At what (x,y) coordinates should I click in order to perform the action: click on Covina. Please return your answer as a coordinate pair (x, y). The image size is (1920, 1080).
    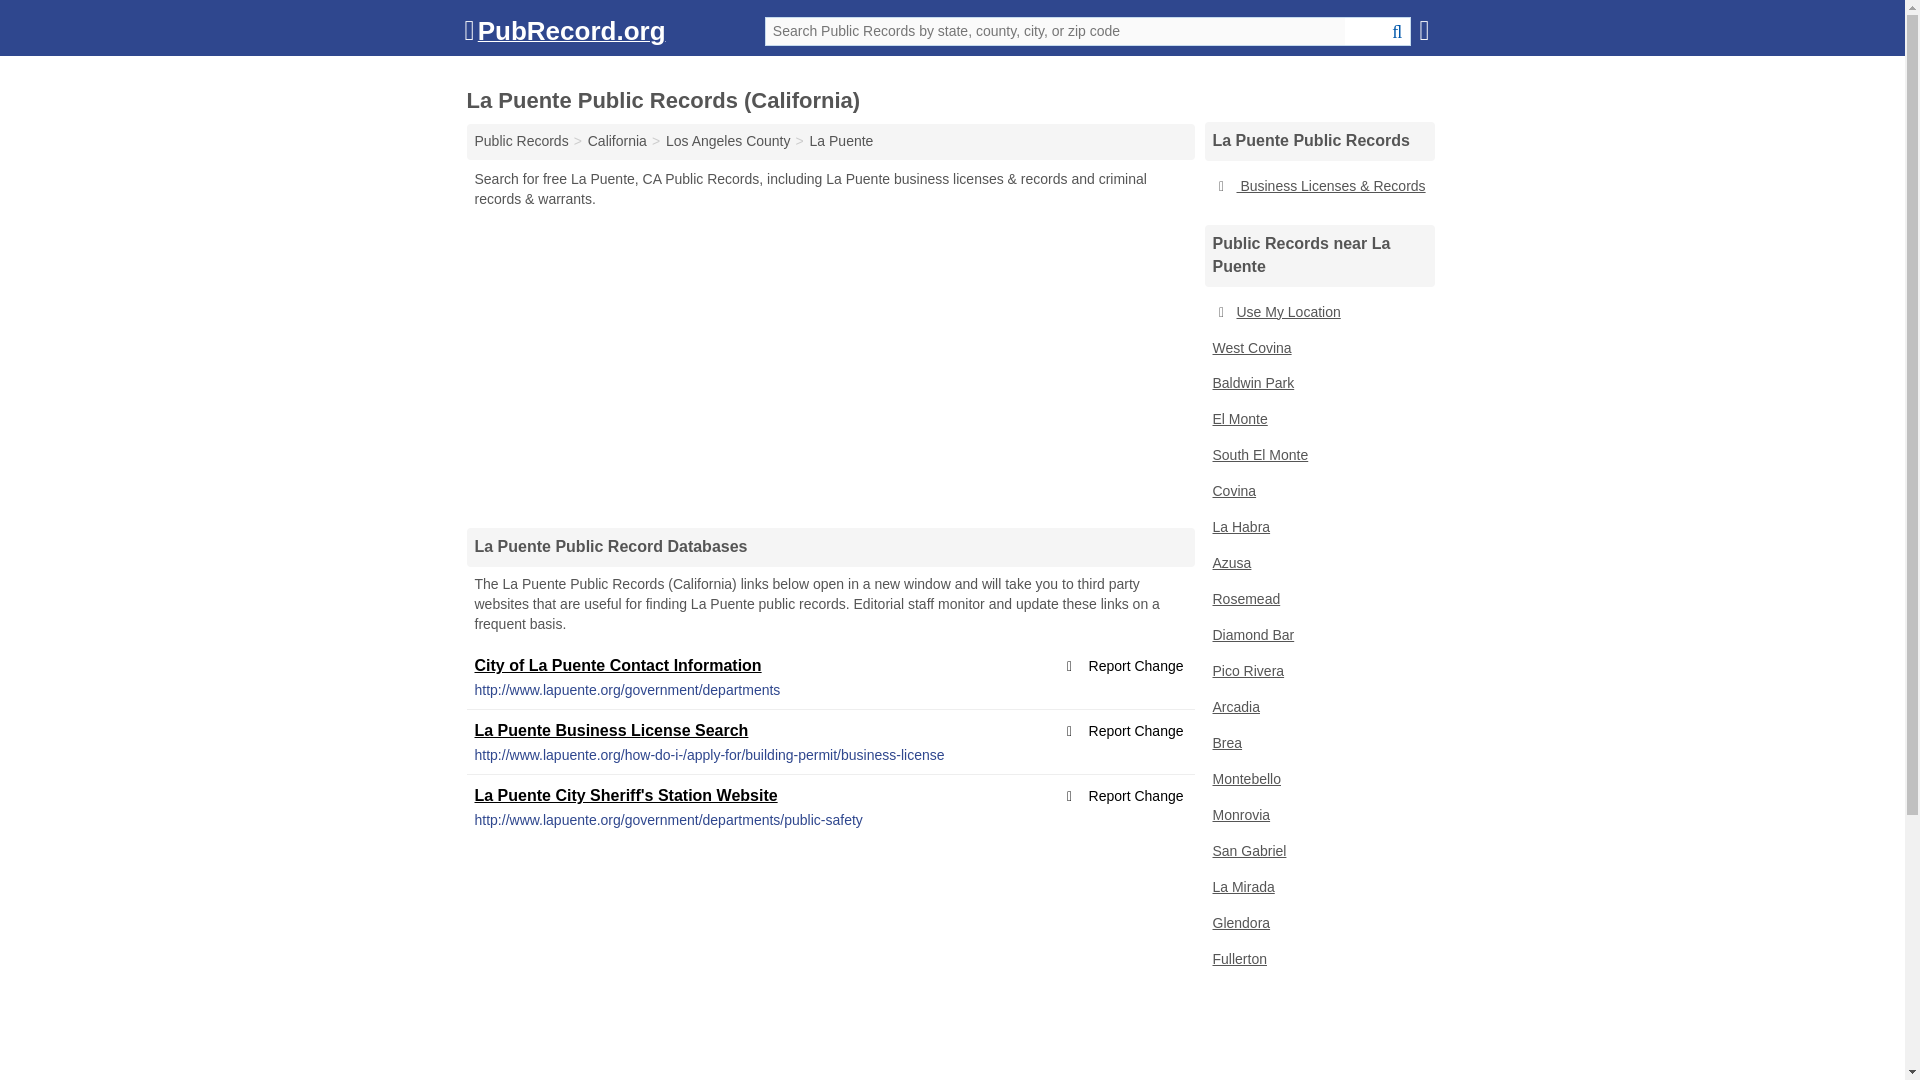
    Looking at the image, I should click on (1318, 492).